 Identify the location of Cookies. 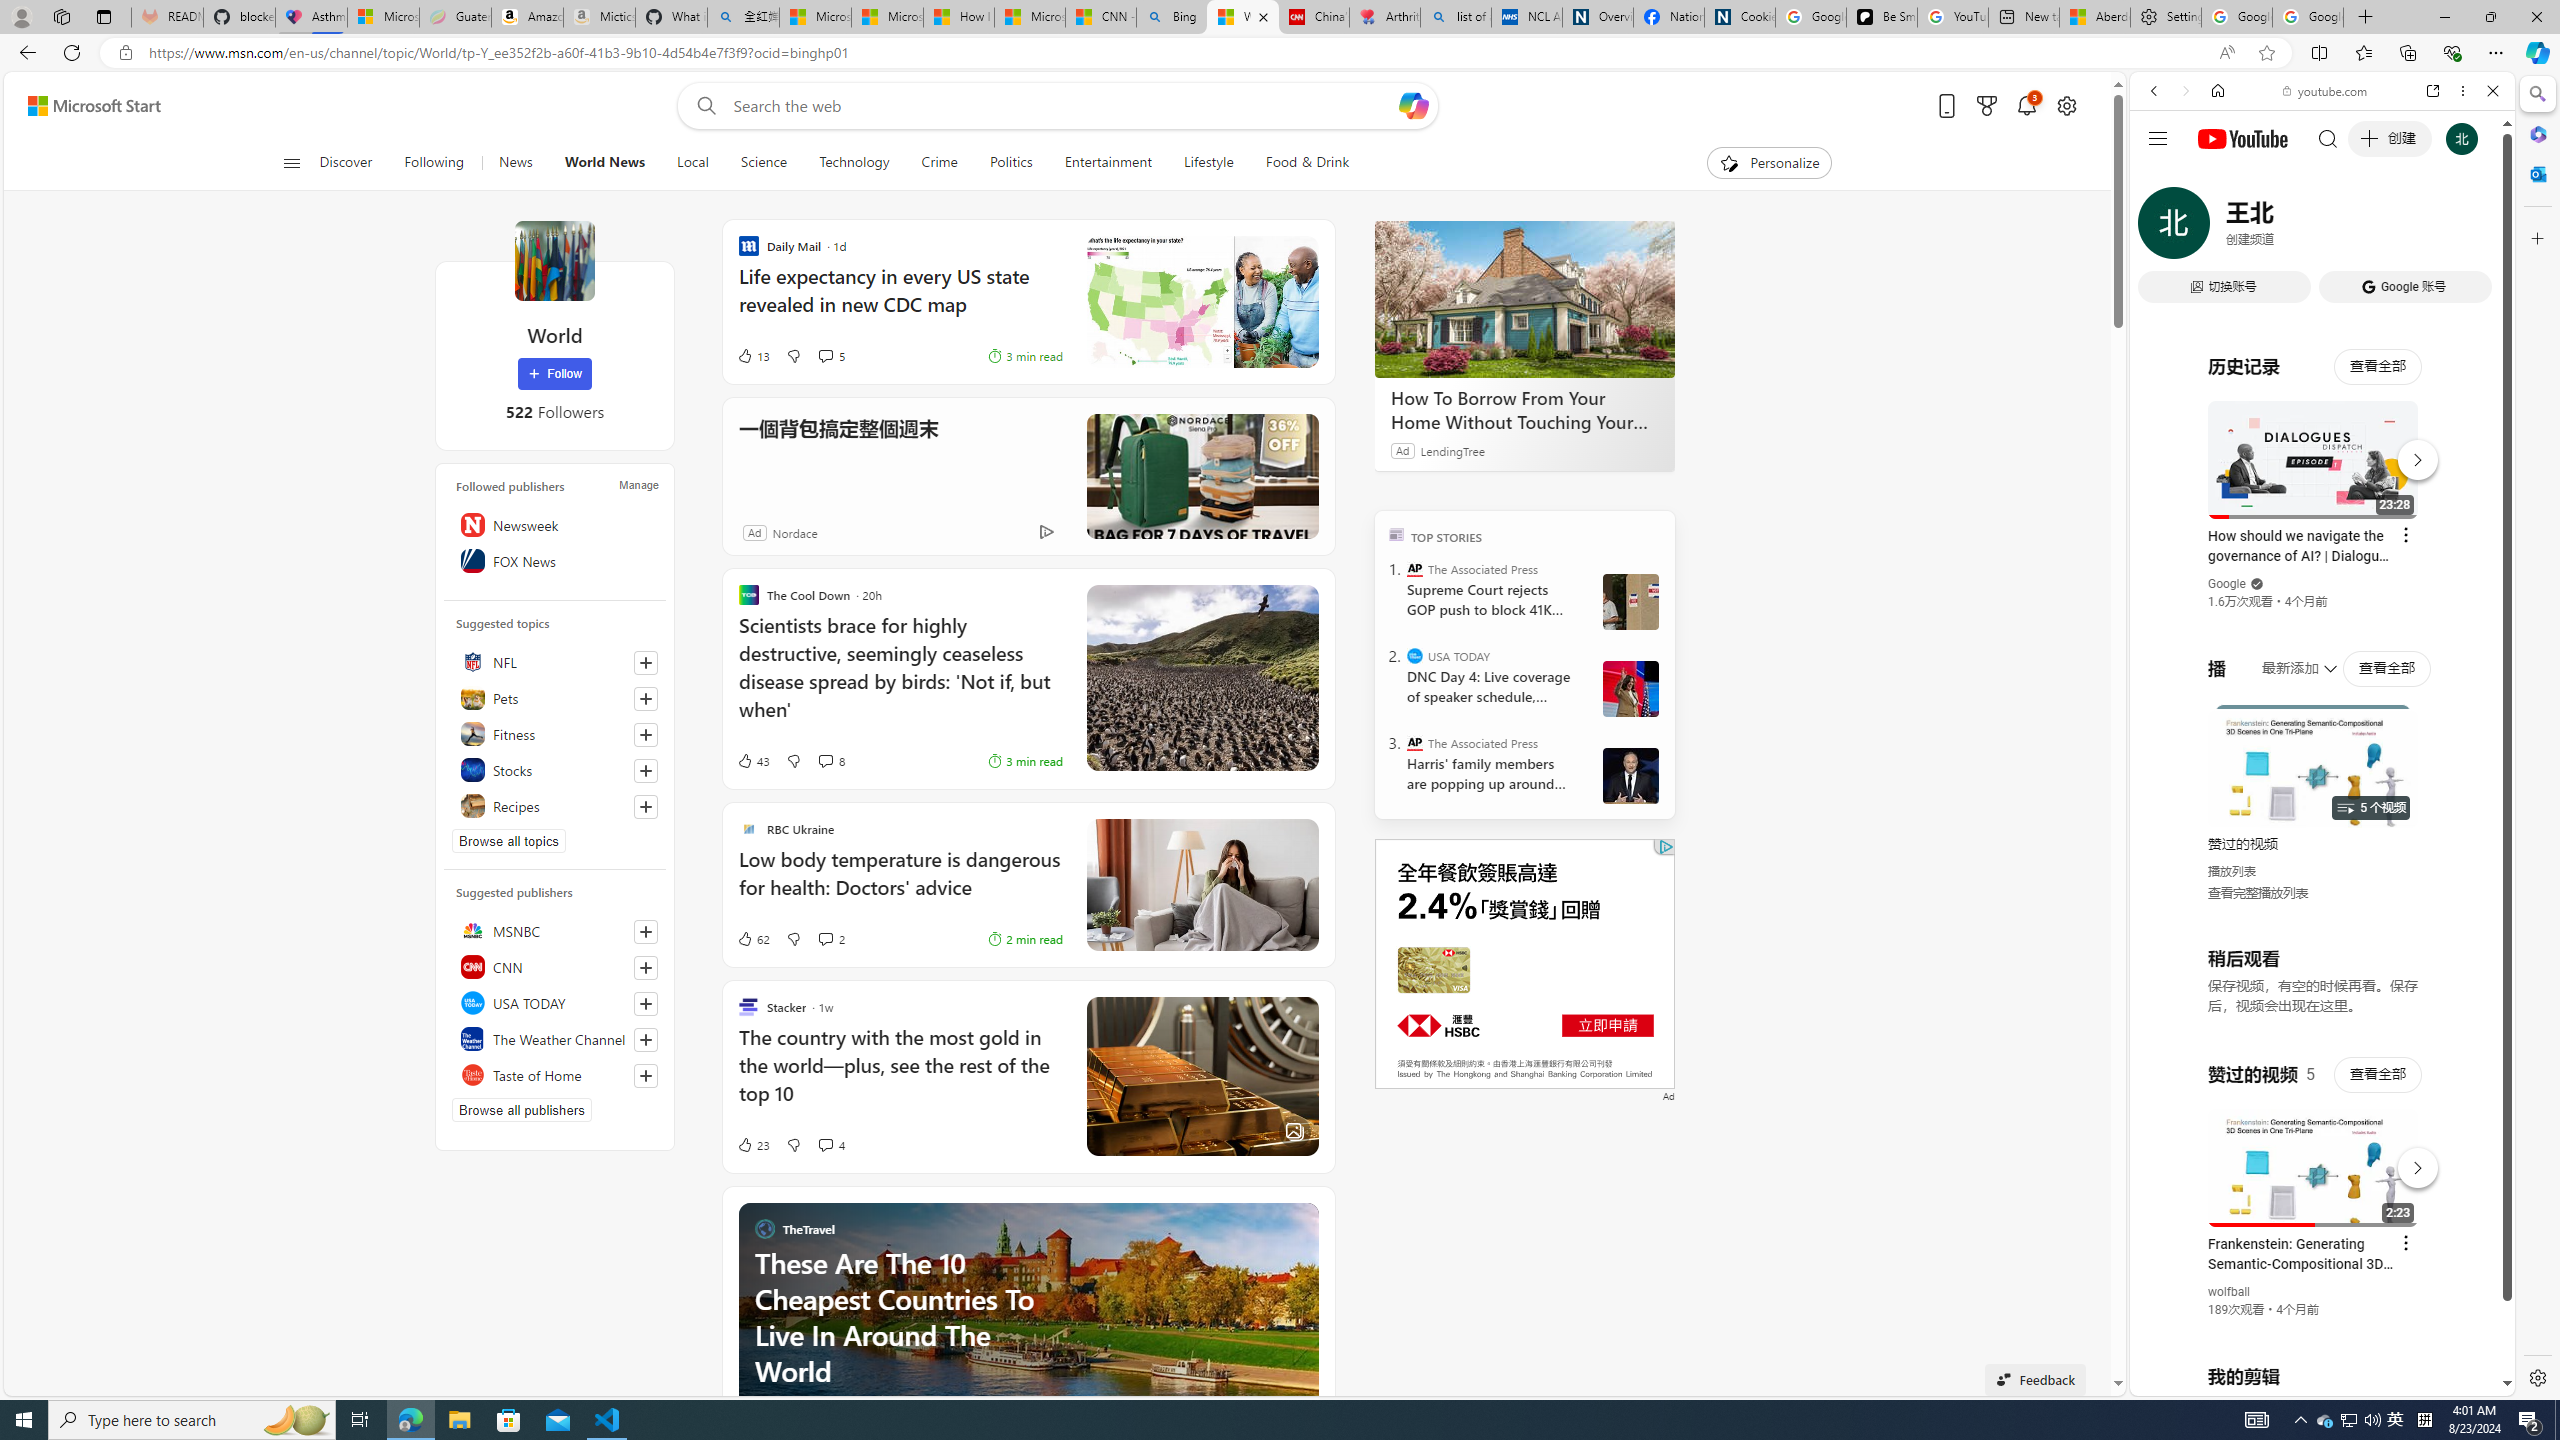
(1739, 17).